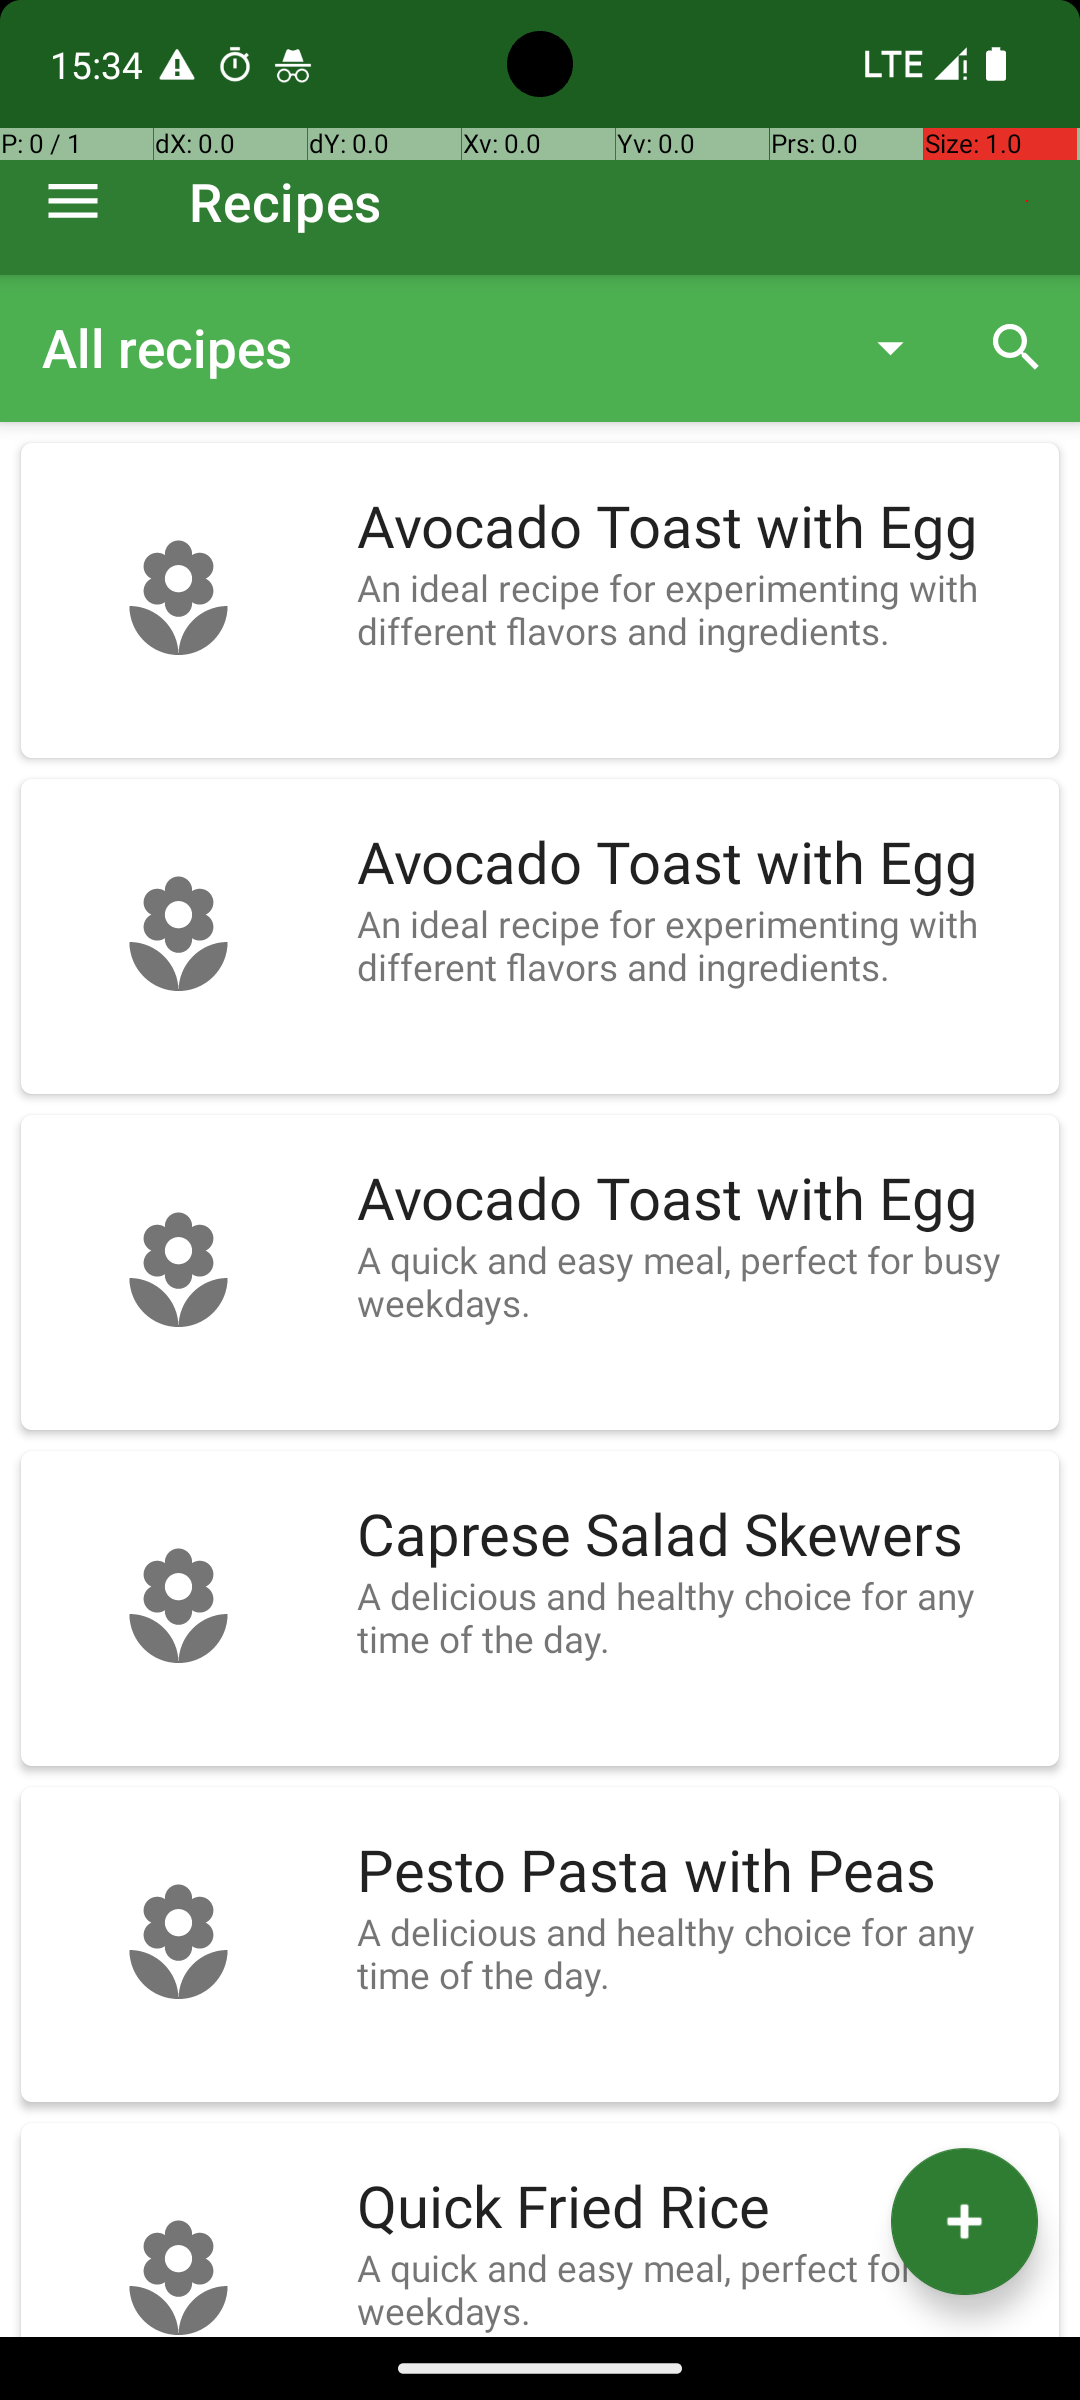 This screenshot has height=2400, width=1080. I want to click on An ideal recipe for experimenting with different flavors and ingredients., so click(698, 609).